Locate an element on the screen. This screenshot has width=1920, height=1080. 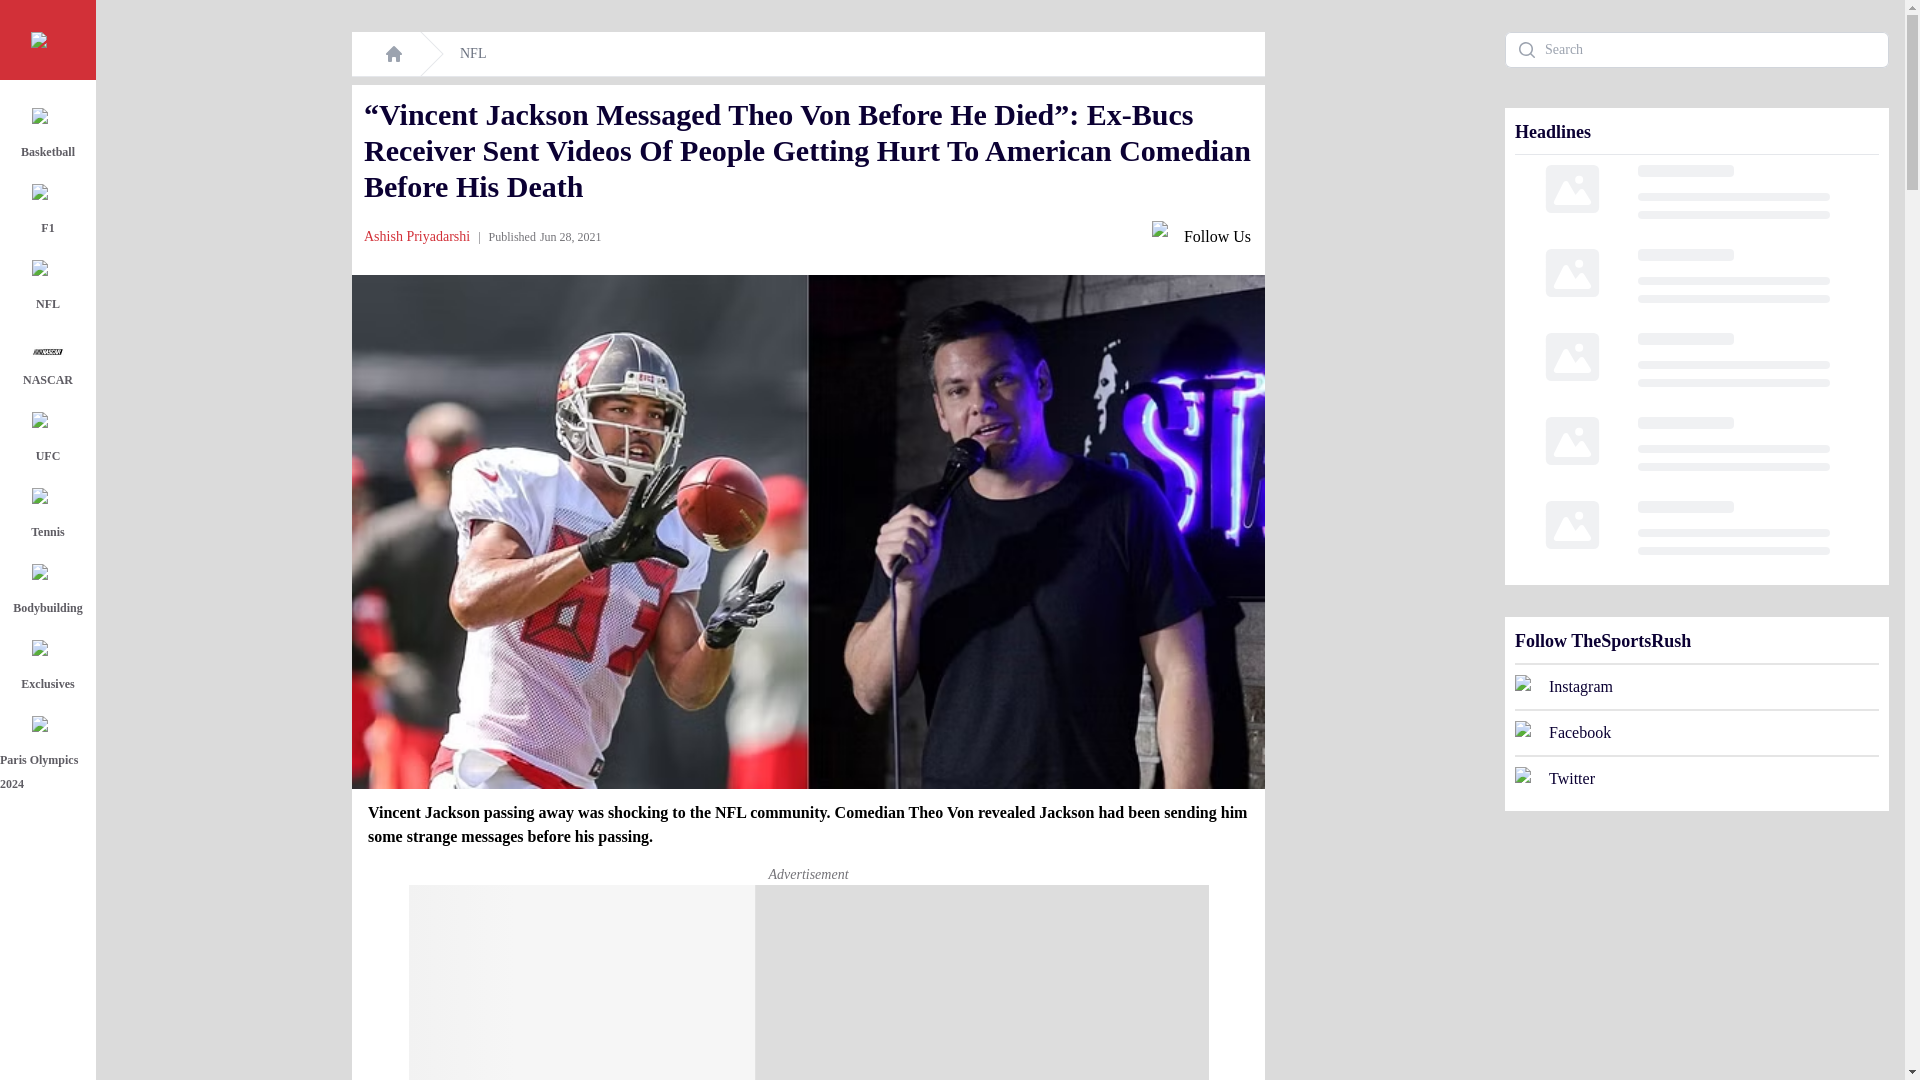
Facebook is located at coordinates (1696, 731).